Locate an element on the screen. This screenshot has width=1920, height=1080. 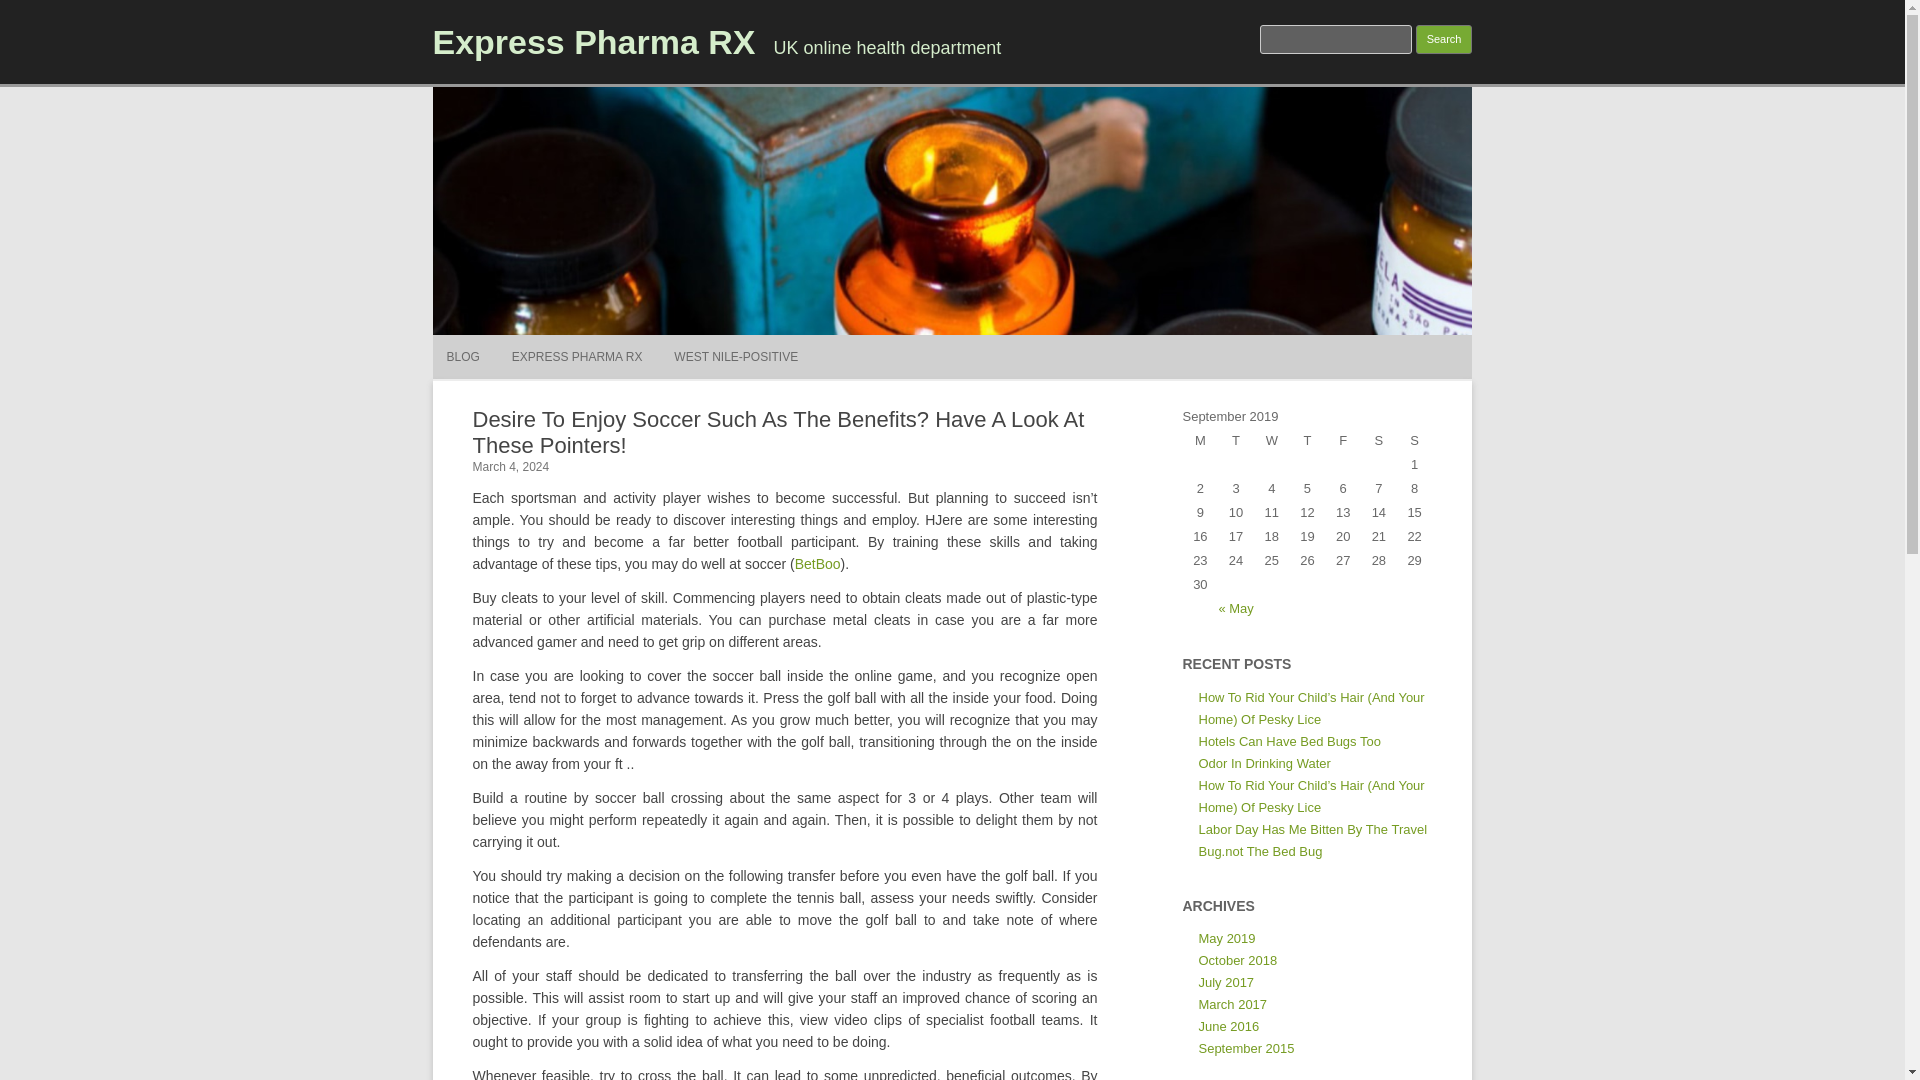
Thursday is located at coordinates (1308, 440).